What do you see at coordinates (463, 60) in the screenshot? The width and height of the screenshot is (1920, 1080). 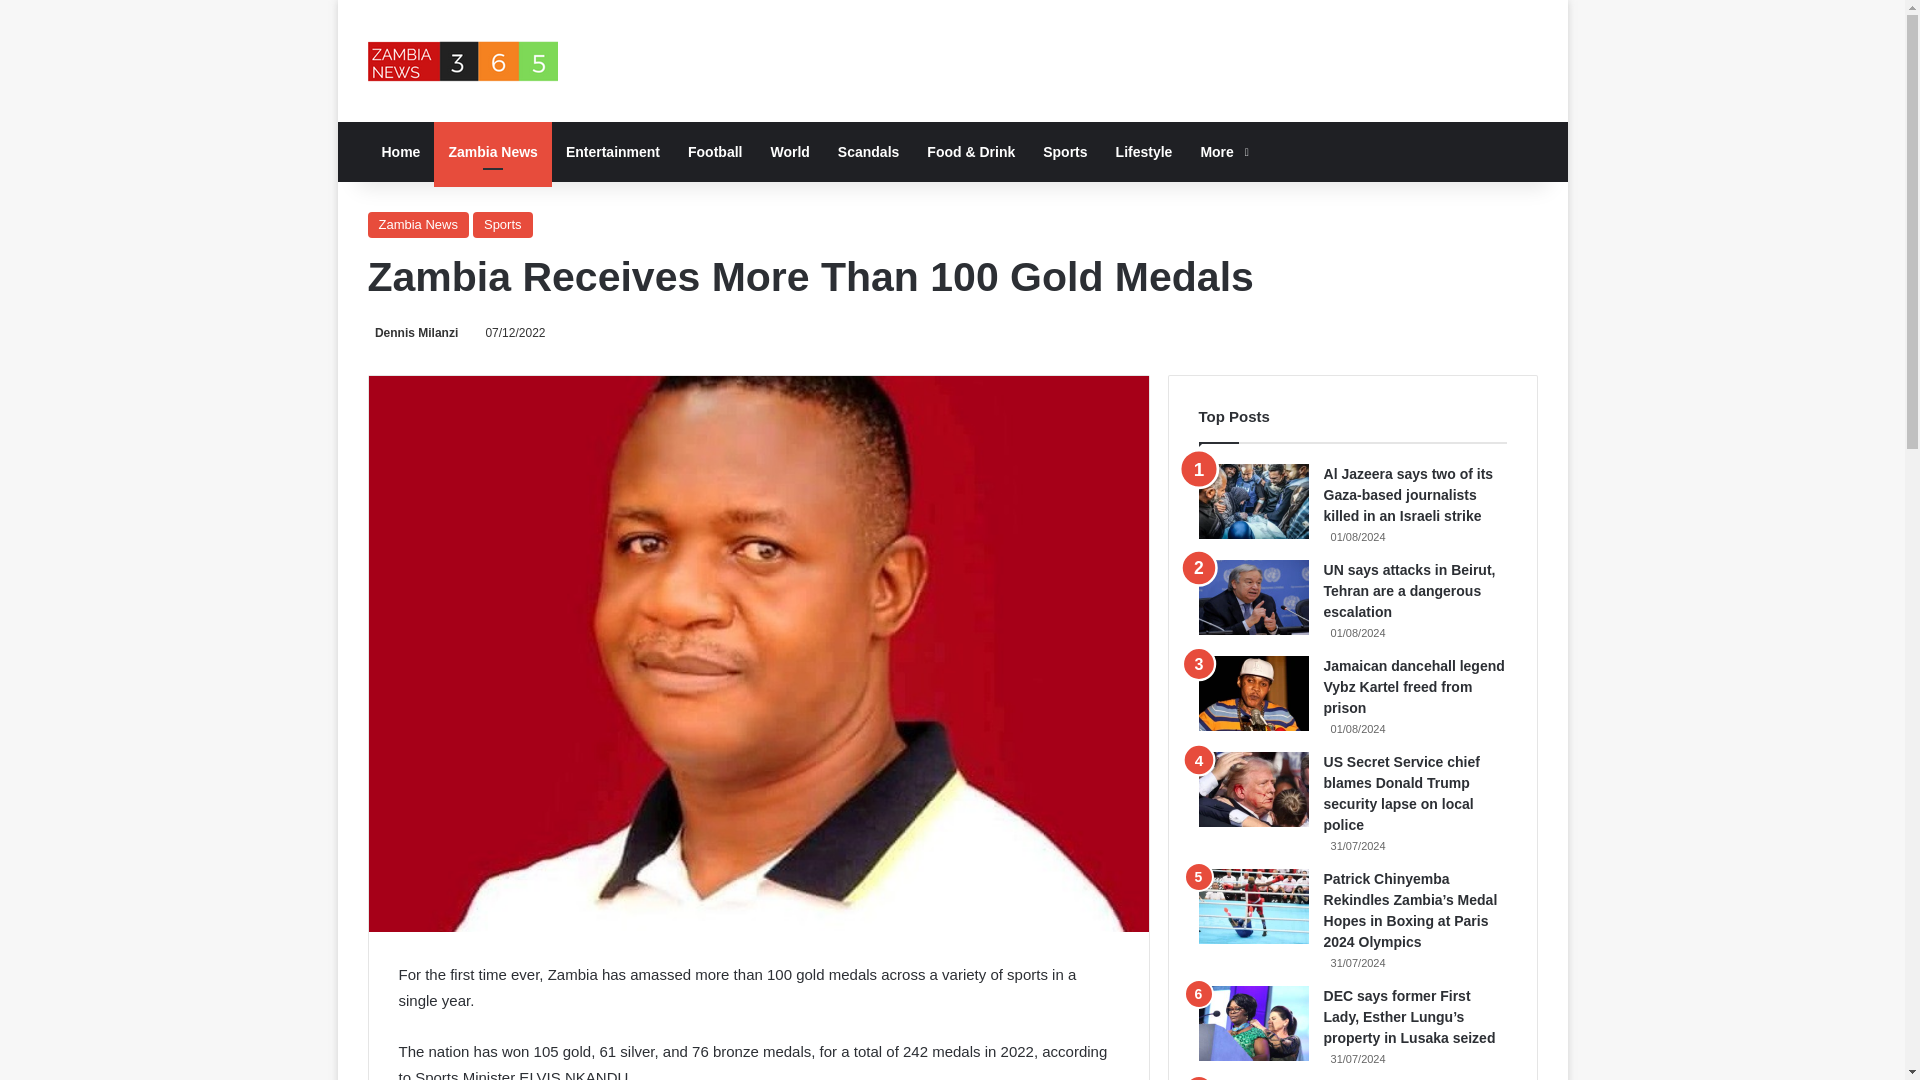 I see `Zambia News365` at bounding box center [463, 60].